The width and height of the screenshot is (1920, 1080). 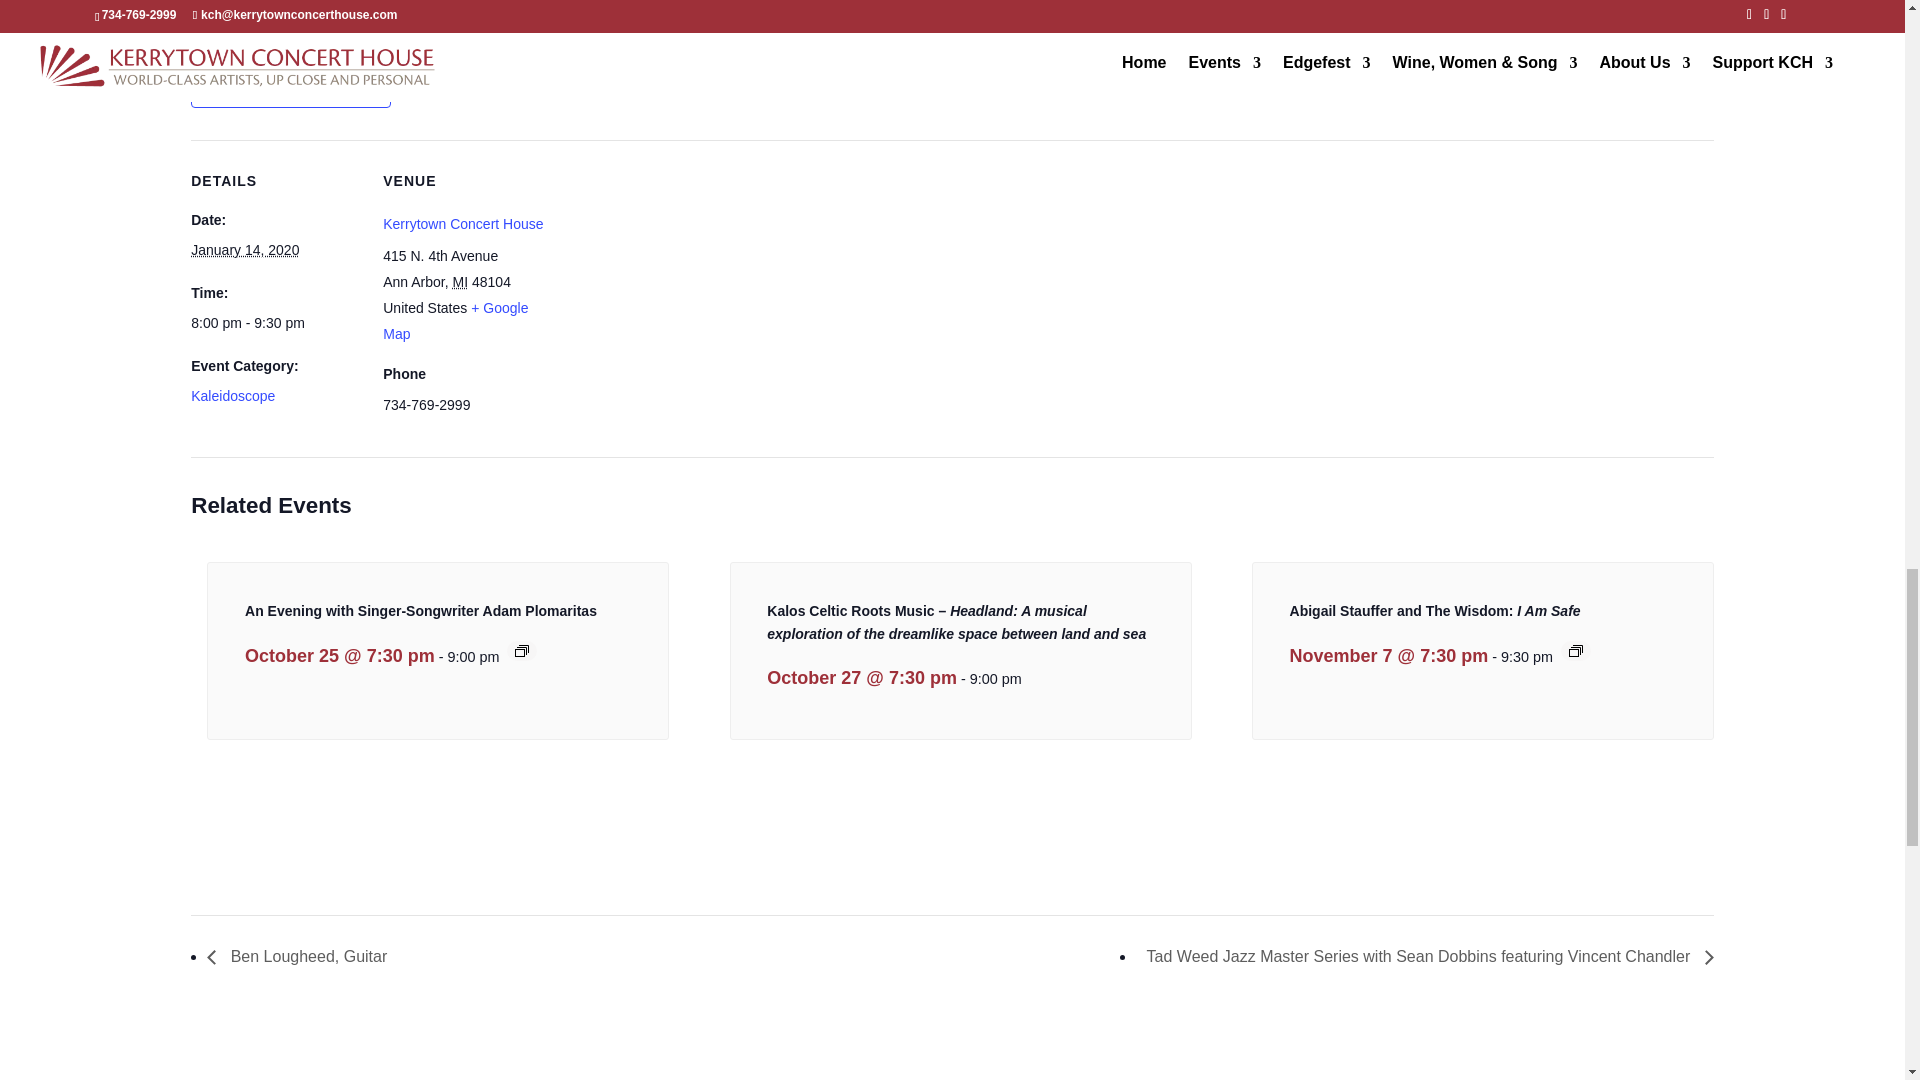 What do you see at coordinates (244, 250) in the screenshot?
I see `2020-01-14` at bounding box center [244, 250].